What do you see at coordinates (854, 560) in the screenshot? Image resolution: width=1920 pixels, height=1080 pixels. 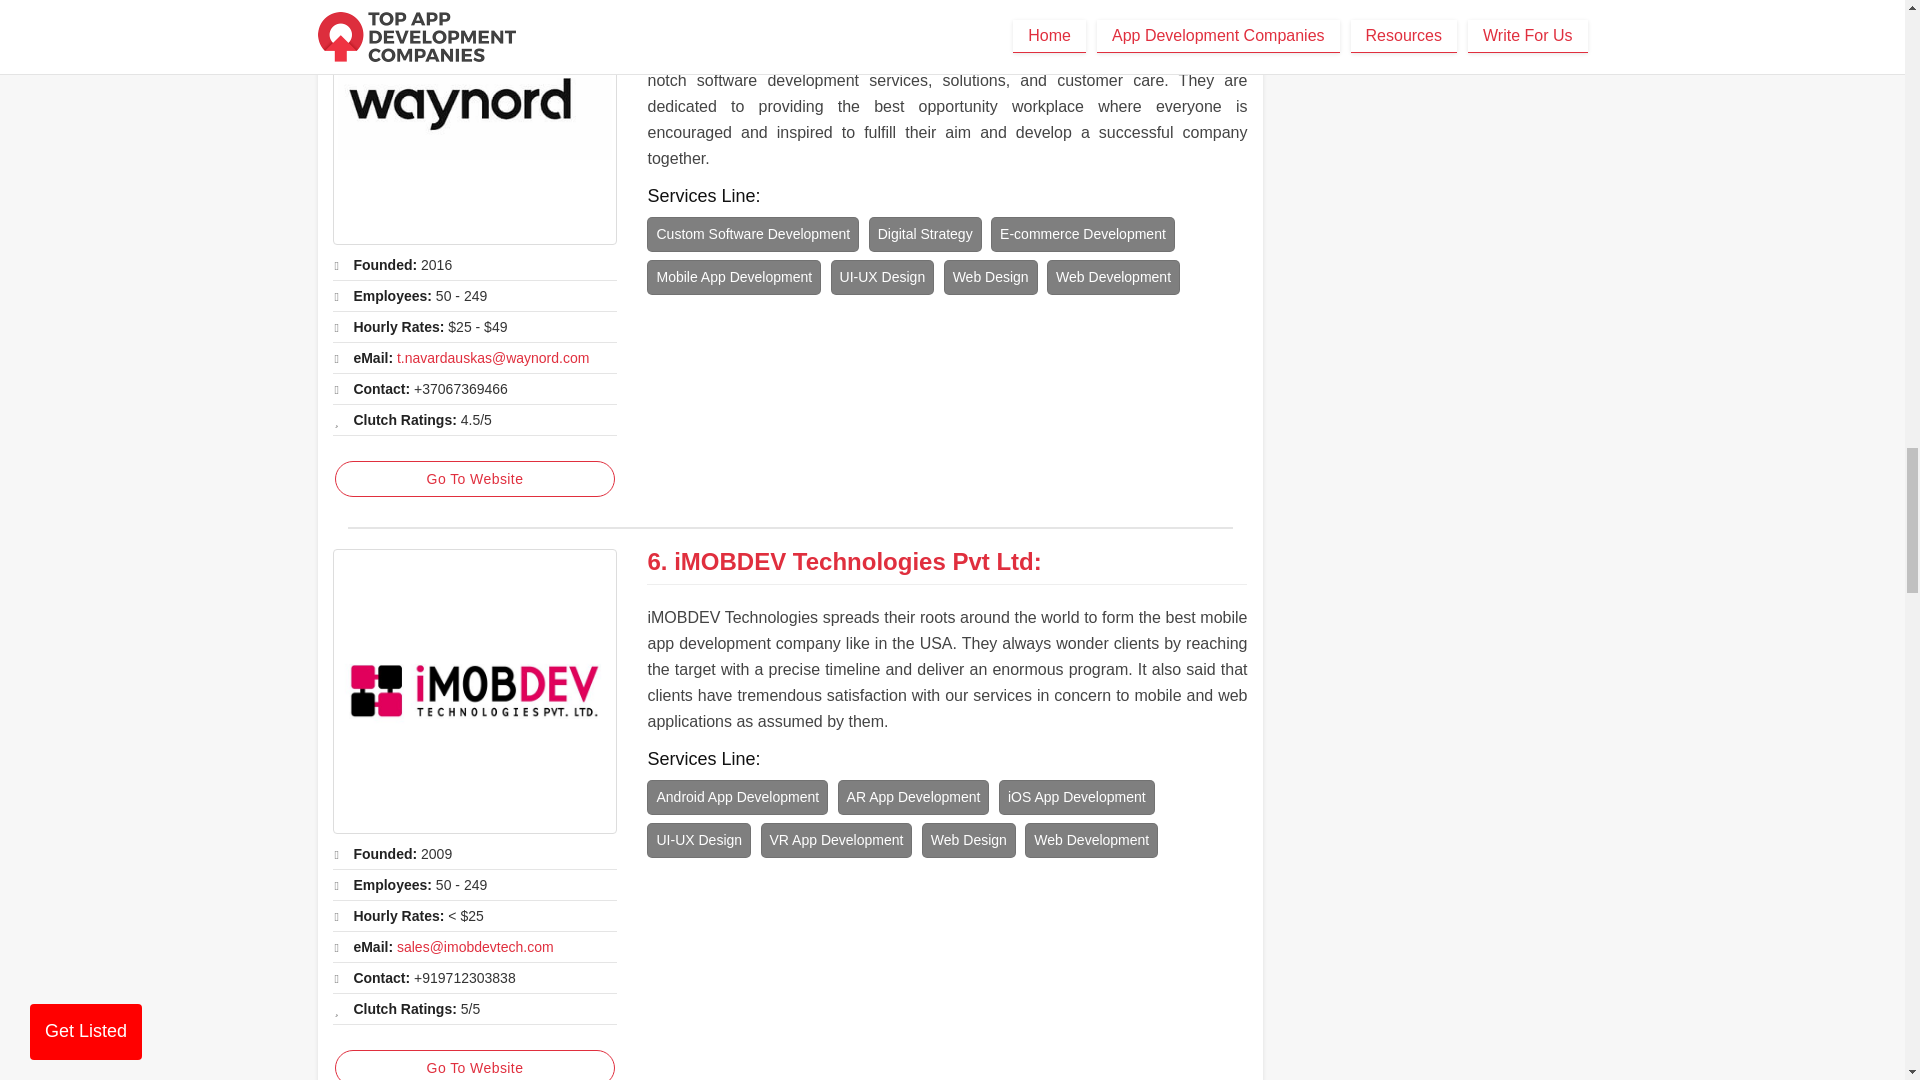 I see `iMOBDEV Technologies Pvt Ltd` at bounding box center [854, 560].